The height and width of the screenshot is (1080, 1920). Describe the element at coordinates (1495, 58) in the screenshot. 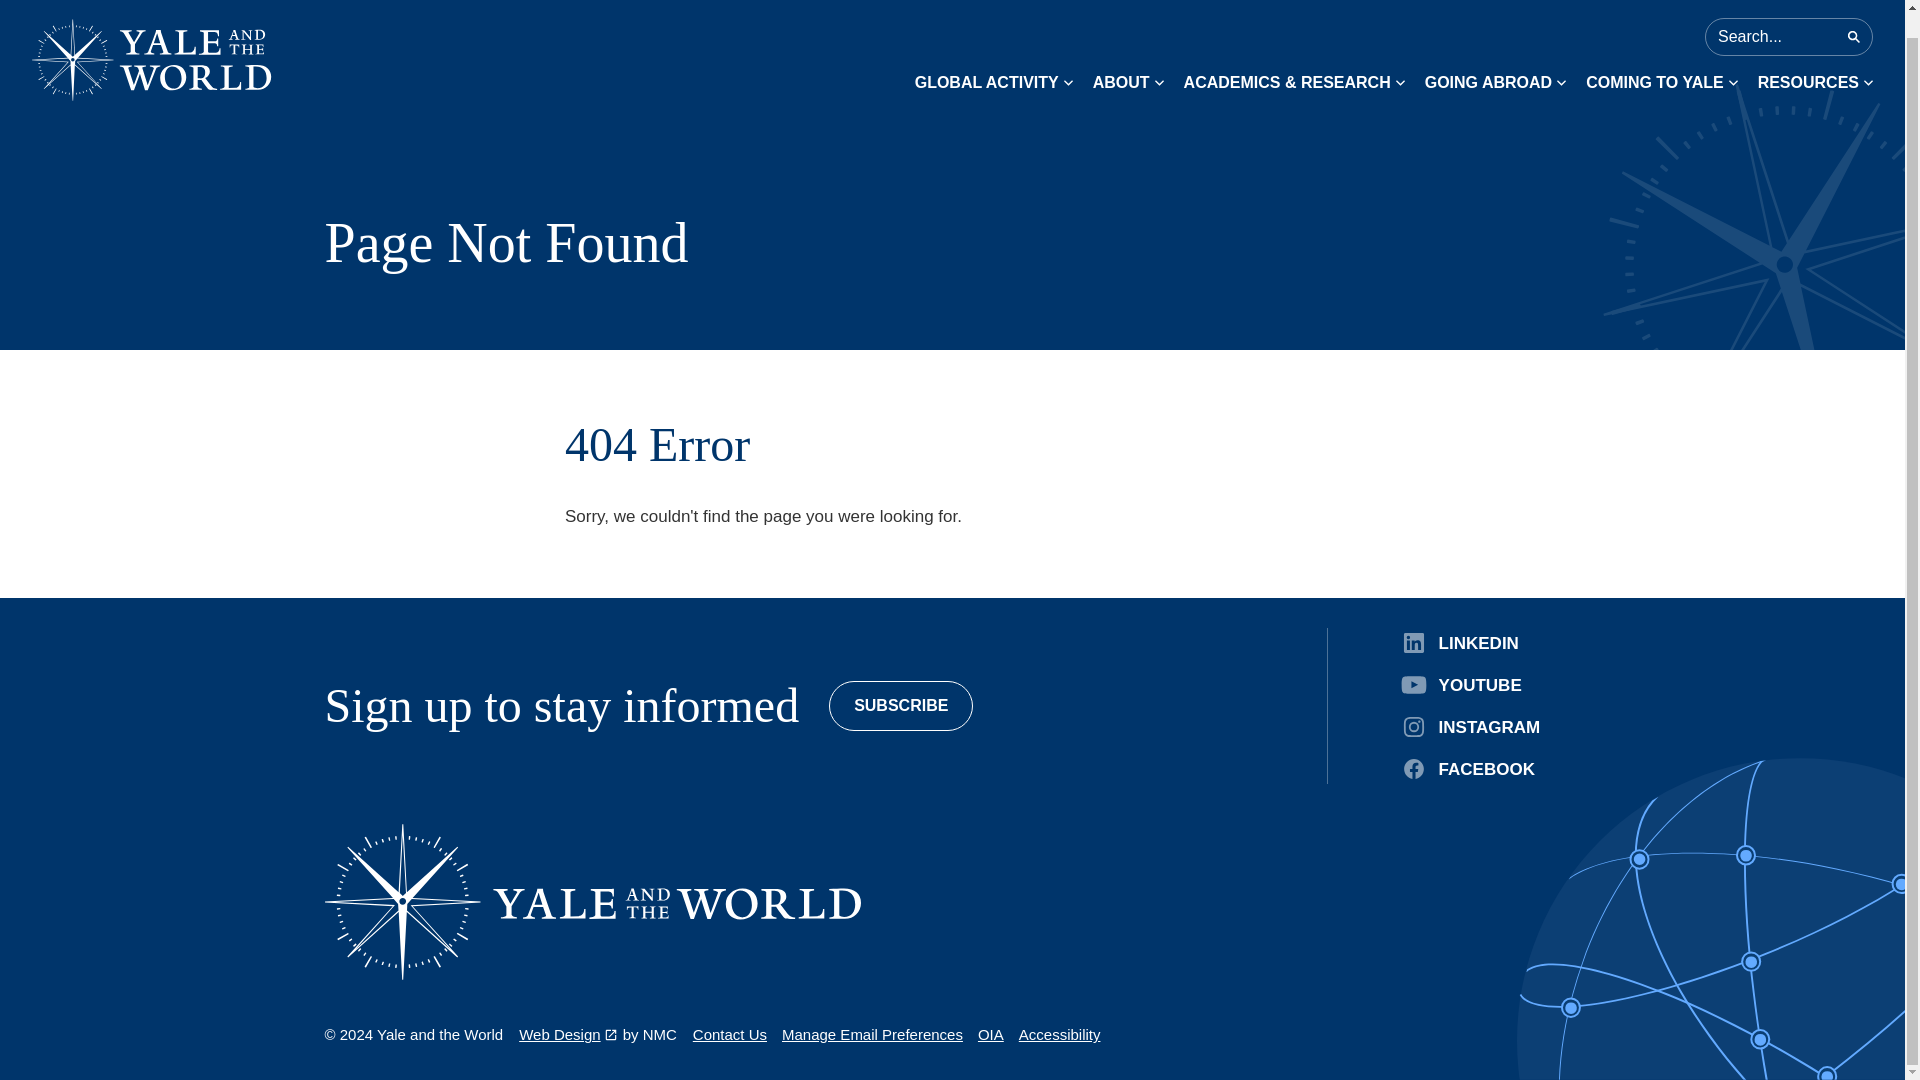

I see `GOING ABROAD` at that location.